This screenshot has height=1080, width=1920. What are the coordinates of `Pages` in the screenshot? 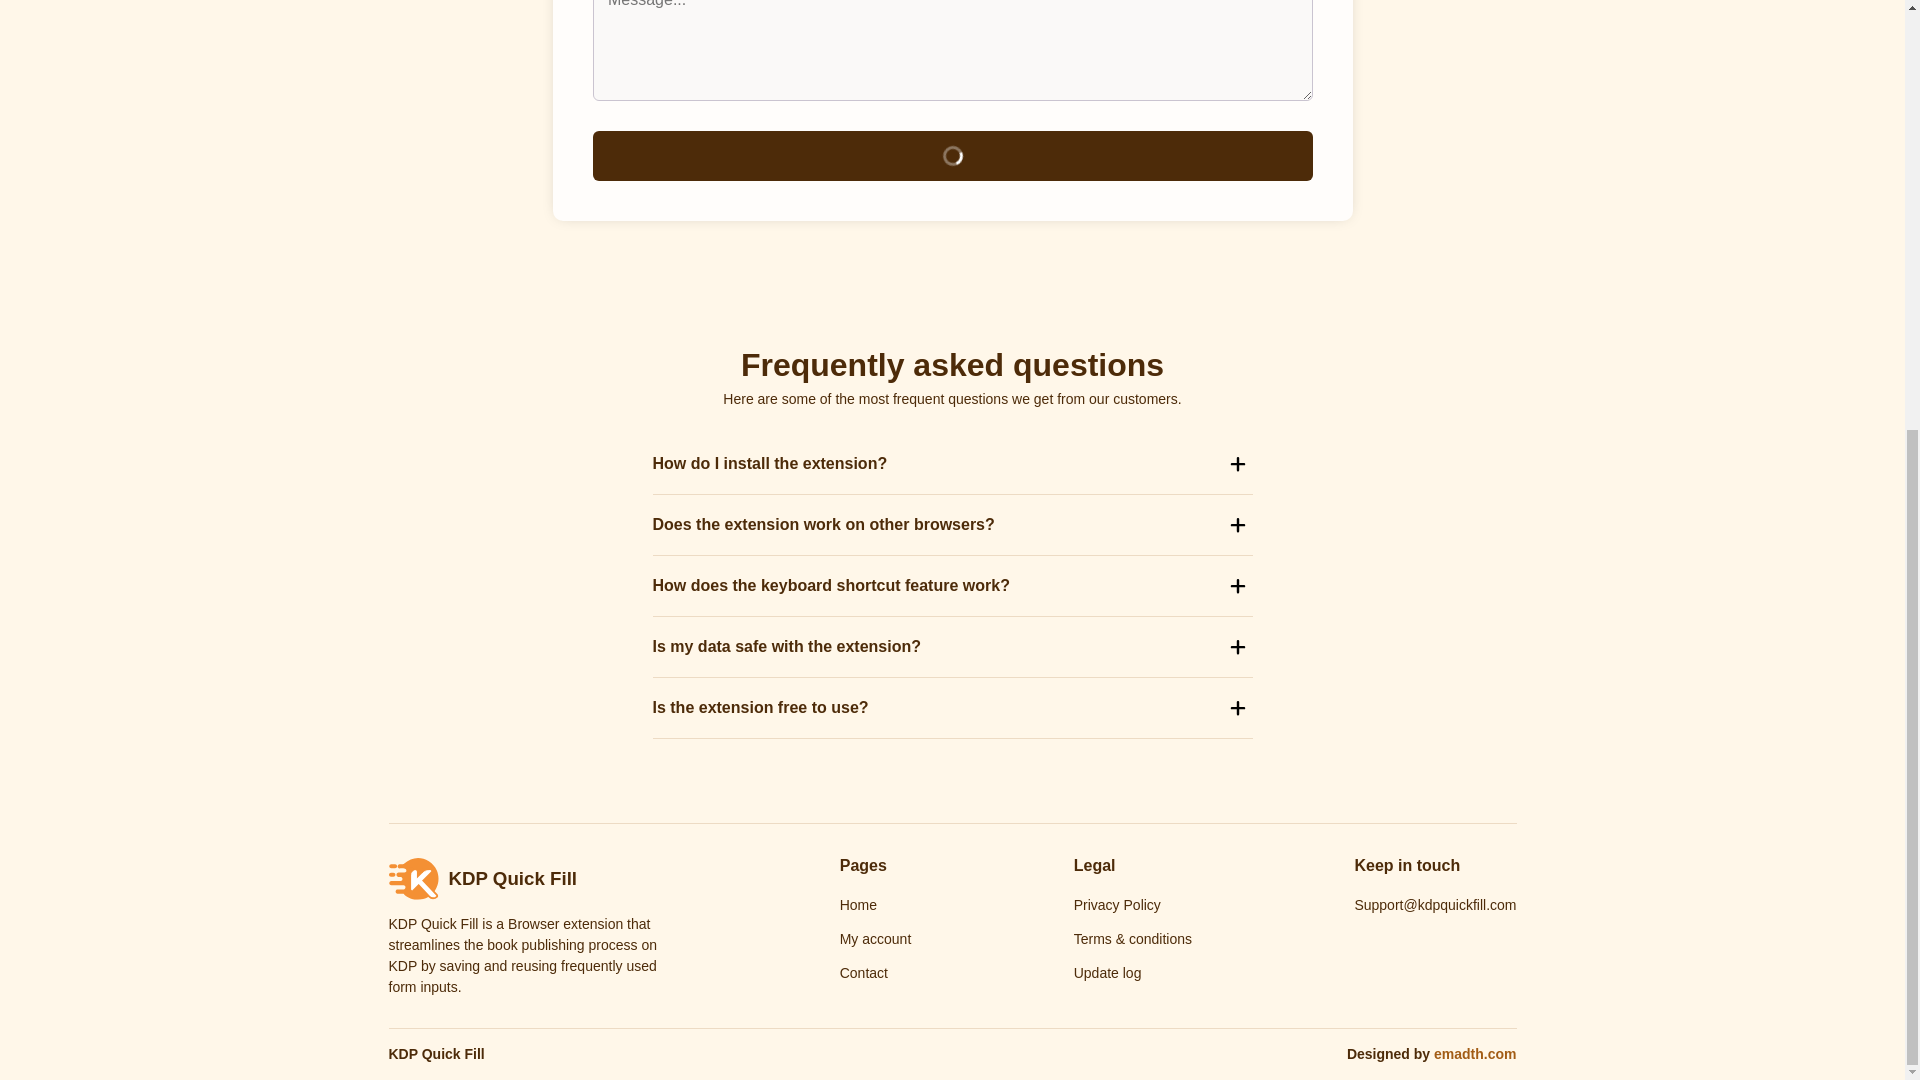 It's located at (864, 865).